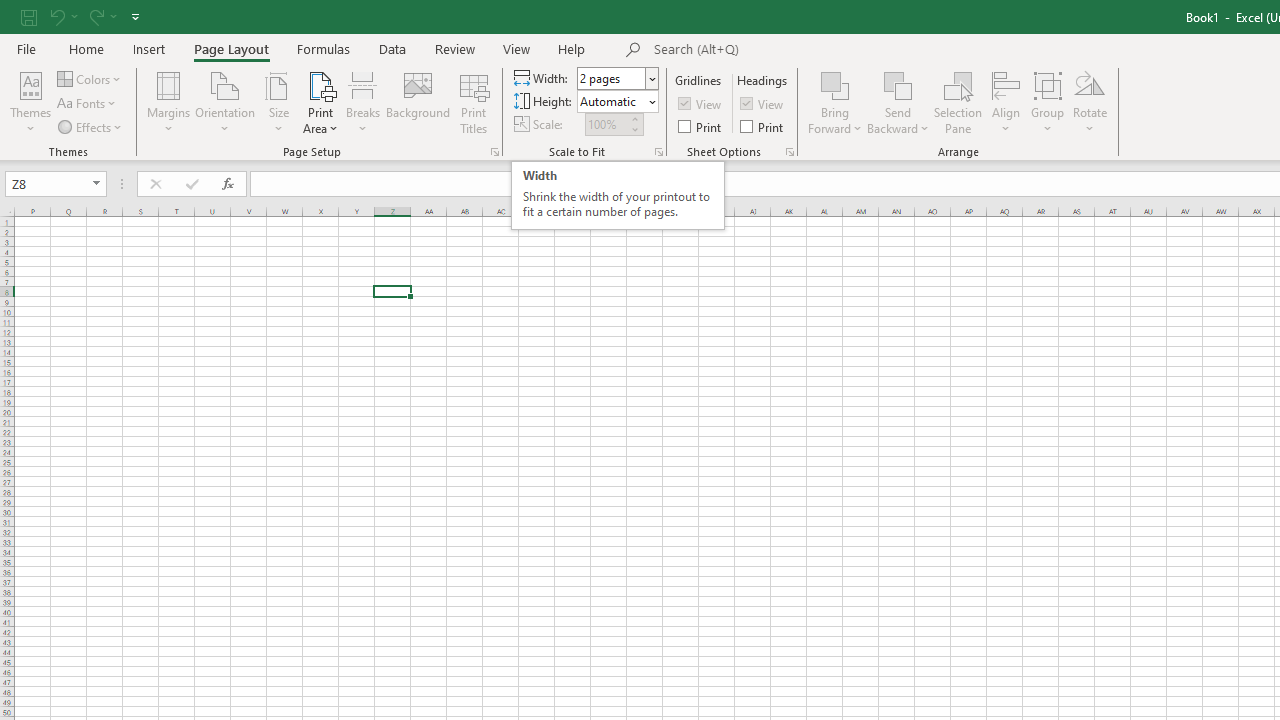  What do you see at coordinates (91, 126) in the screenshot?
I see `Effects` at bounding box center [91, 126].